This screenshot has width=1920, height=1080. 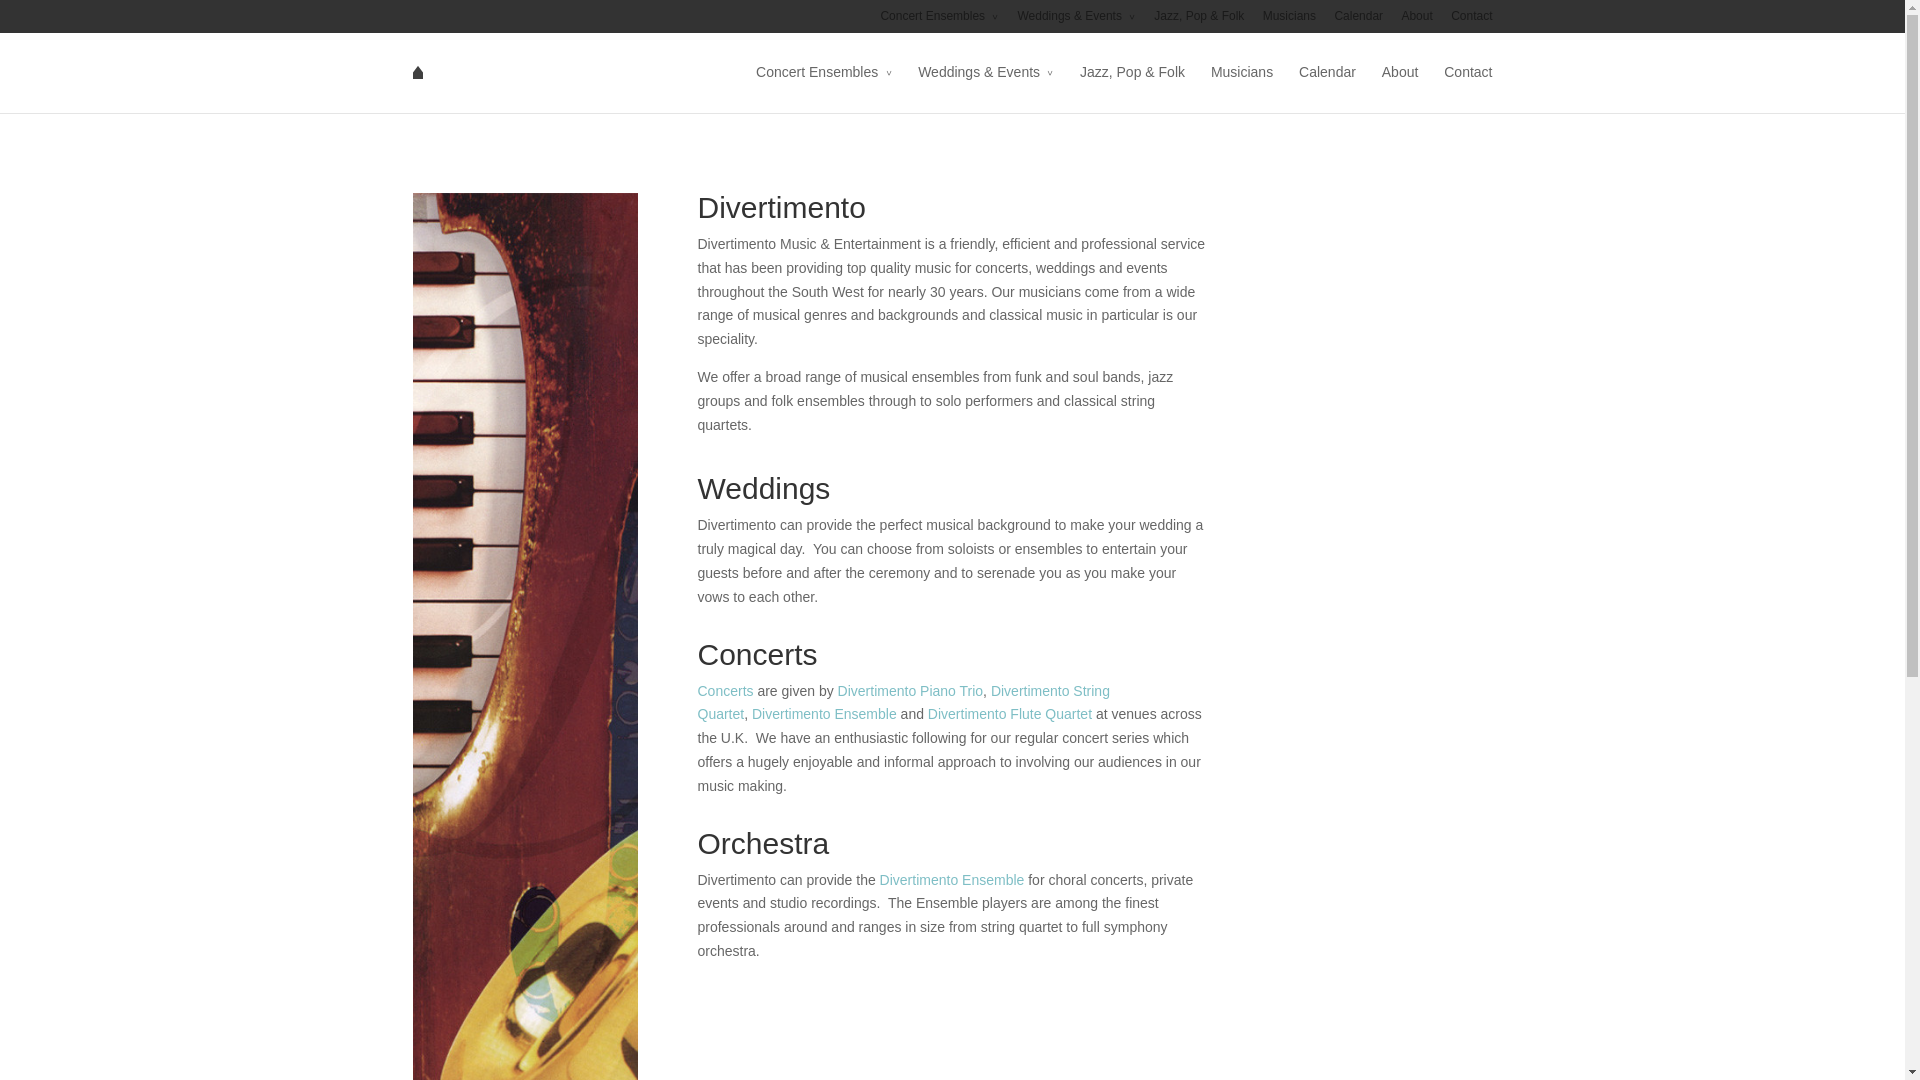 What do you see at coordinates (1471, 21) in the screenshot?
I see `Contact` at bounding box center [1471, 21].